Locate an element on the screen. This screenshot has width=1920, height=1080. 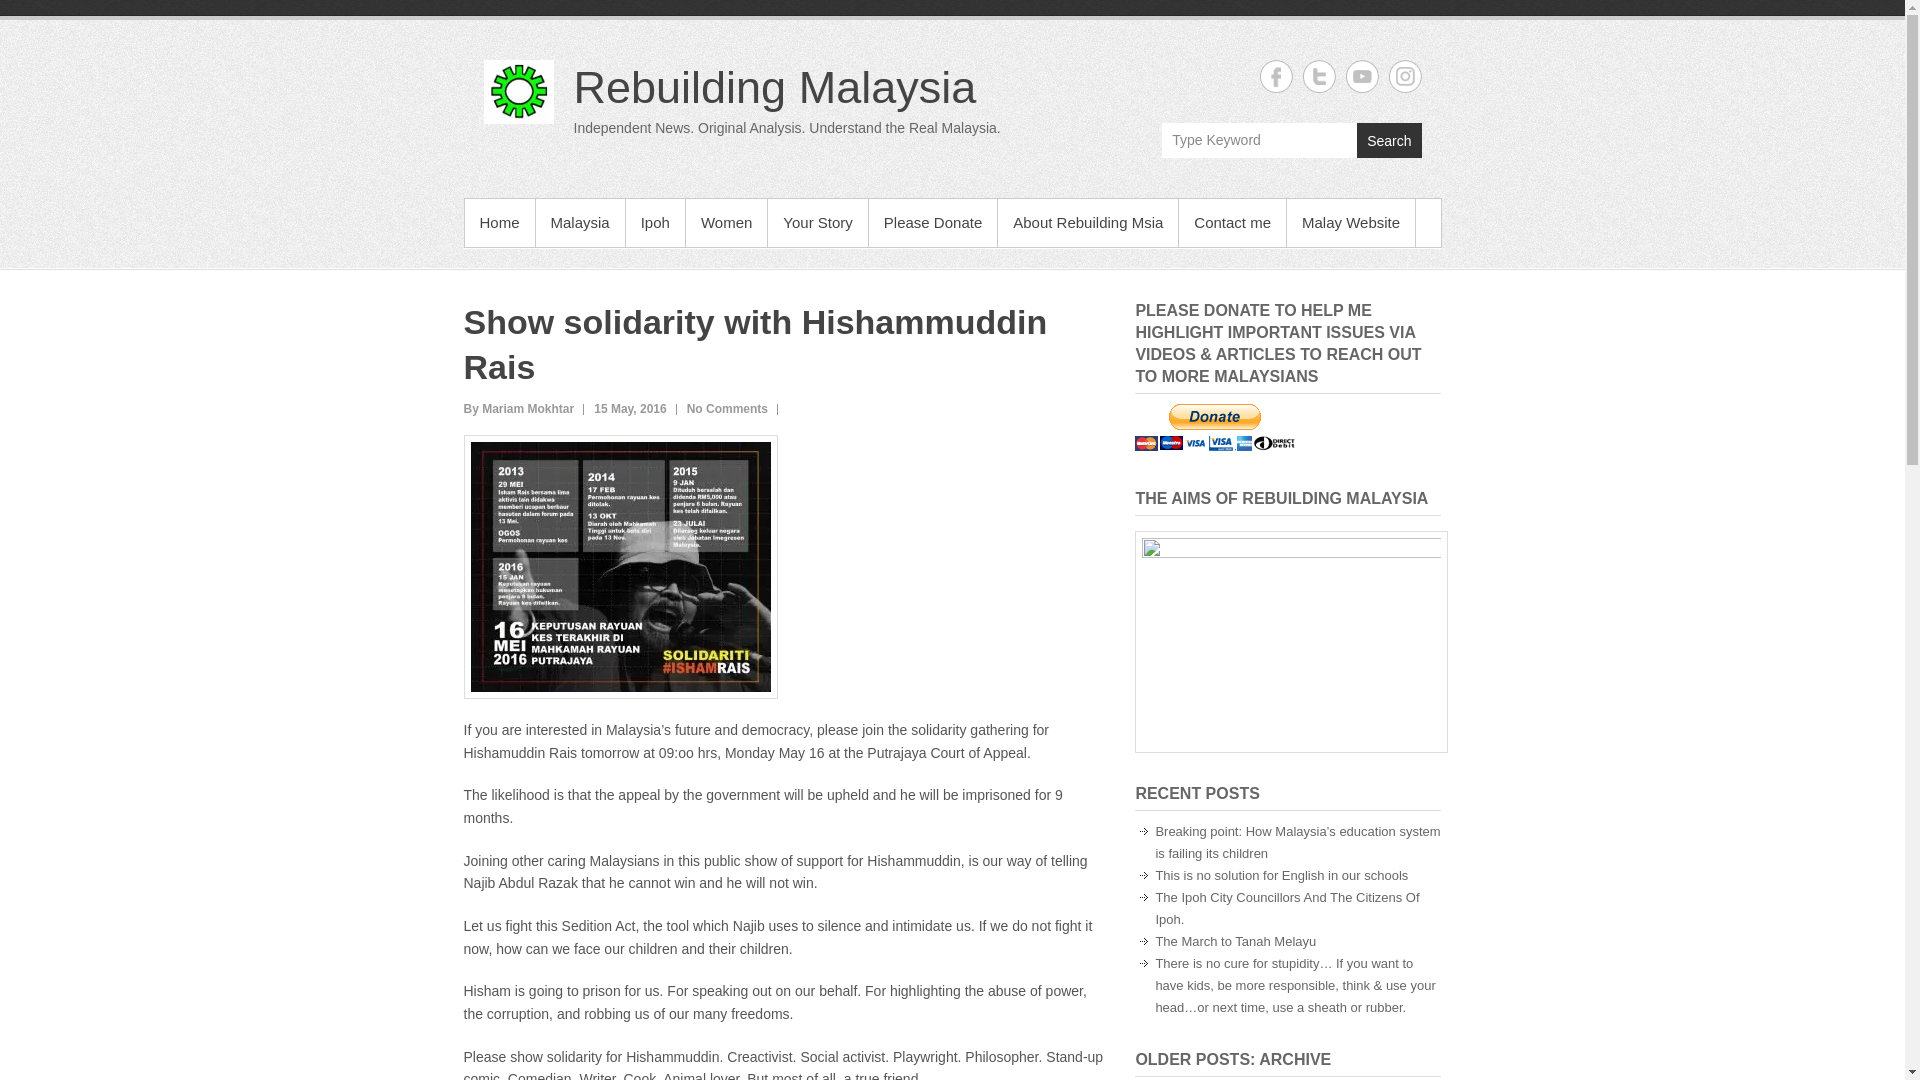
Women is located at coordinates (726, 222).